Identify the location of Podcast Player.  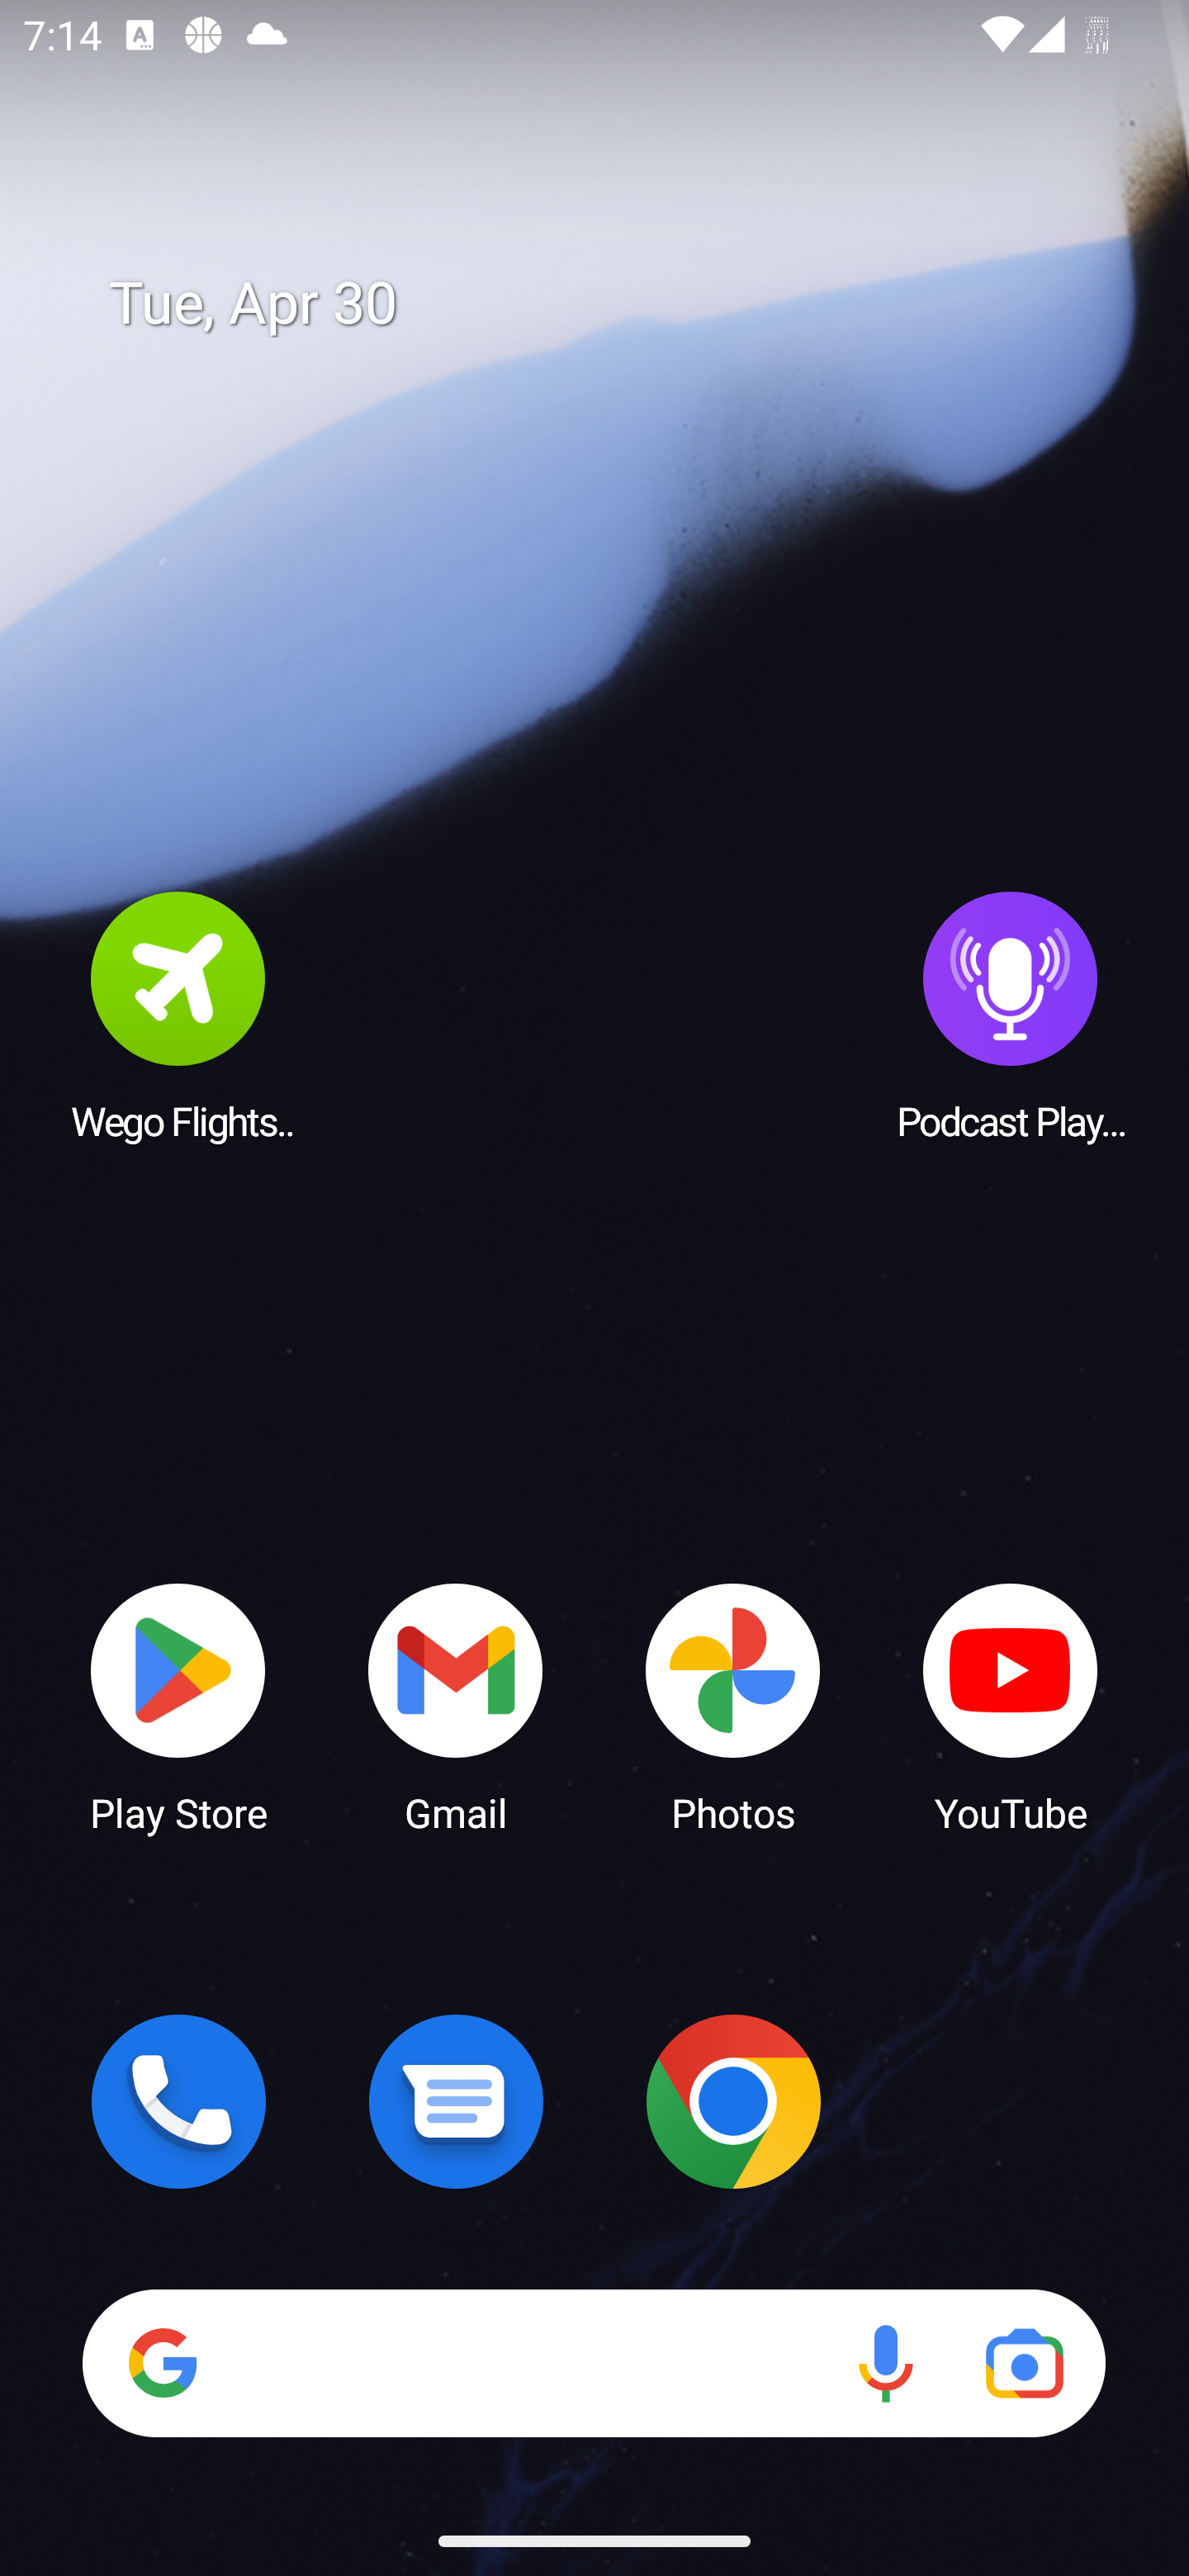
(1011, 1015).